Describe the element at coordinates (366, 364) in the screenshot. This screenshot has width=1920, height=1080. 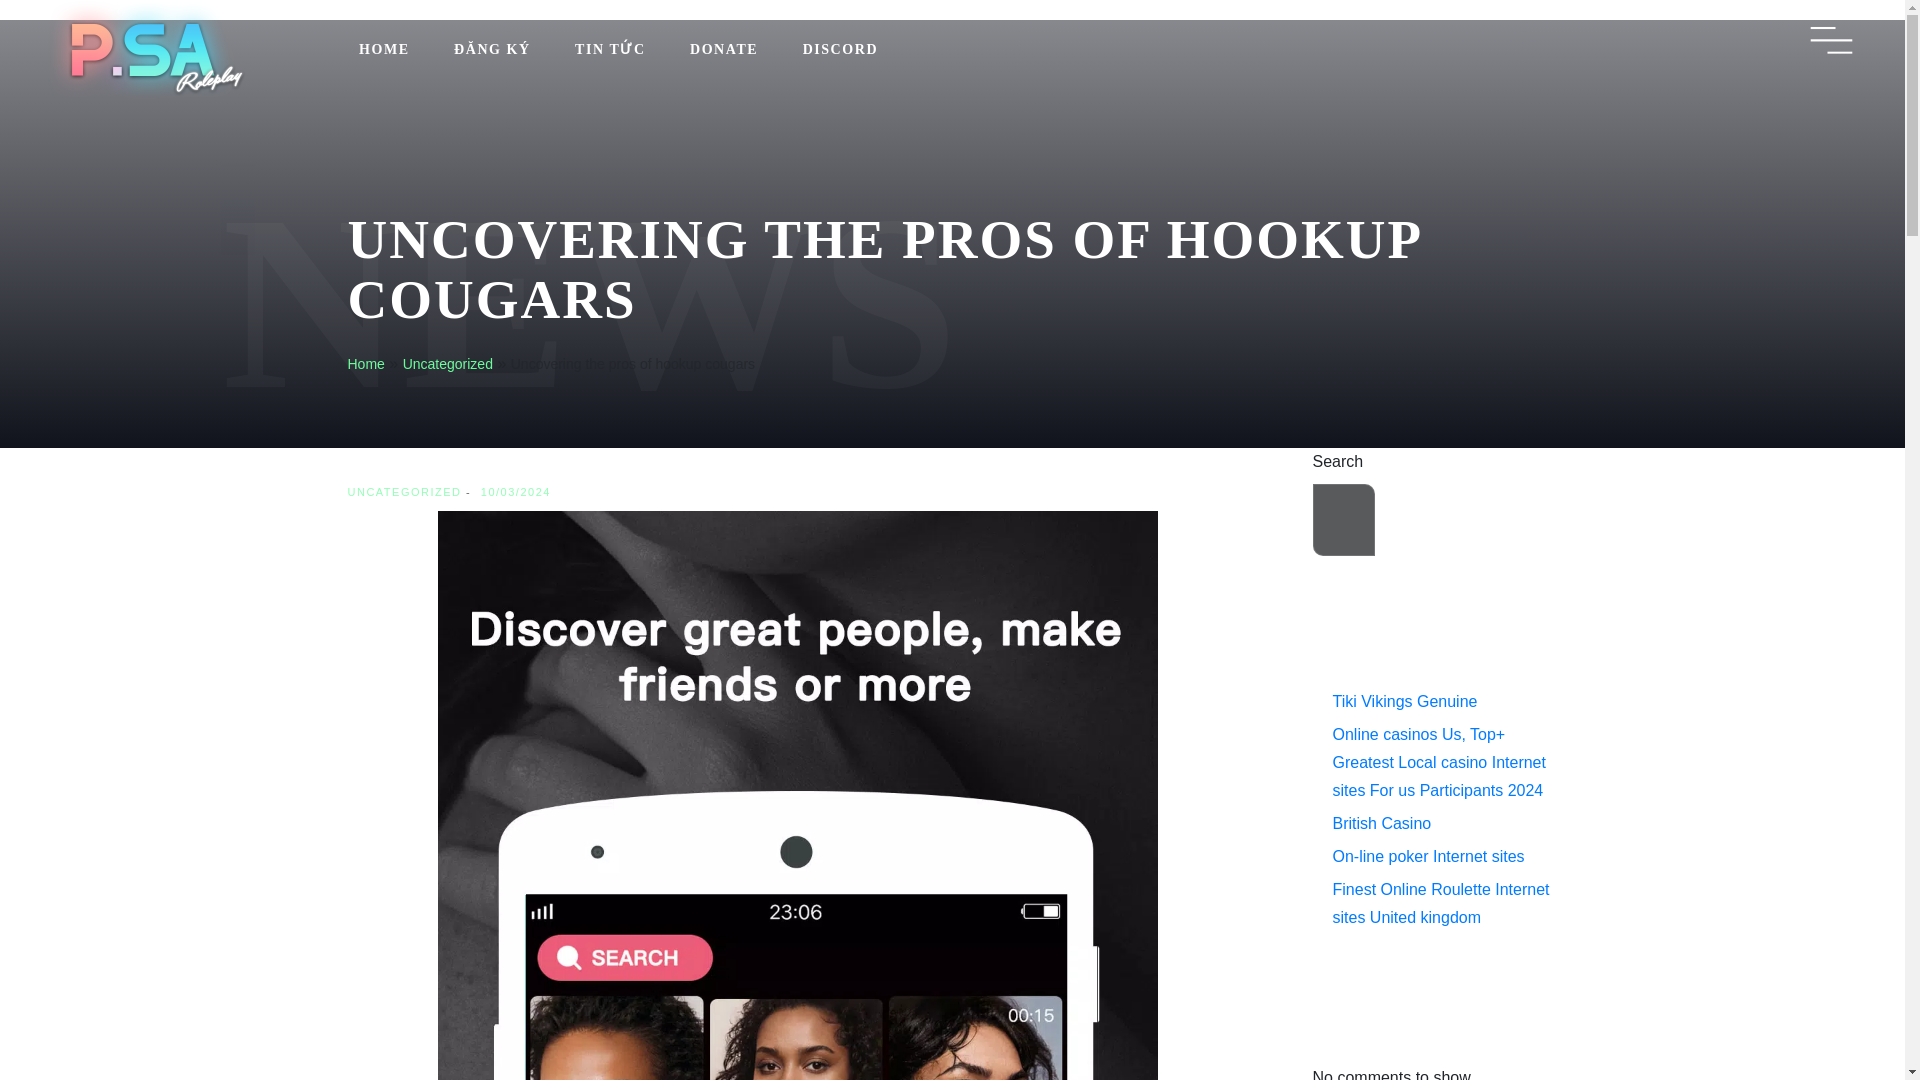
I see `Home` at that location.